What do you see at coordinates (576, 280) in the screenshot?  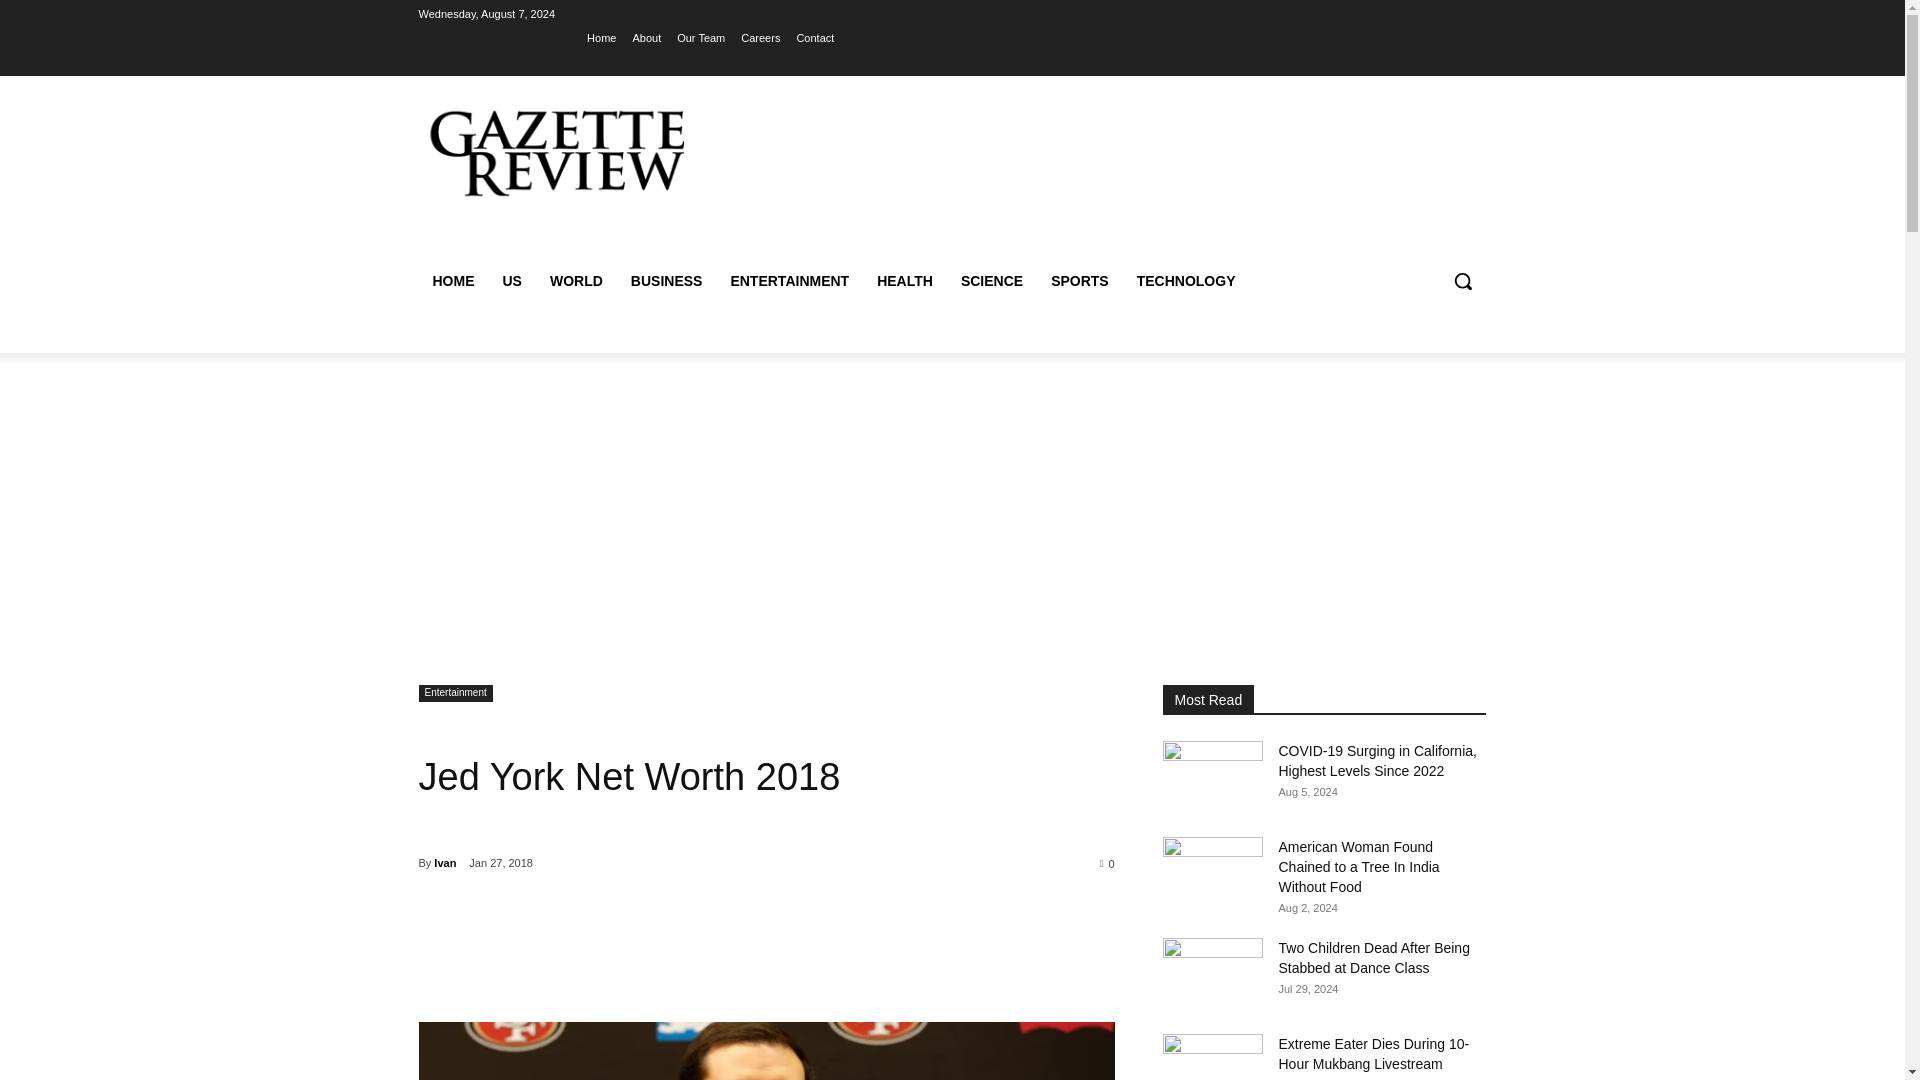 I see `WORLD` at bounding box center [576, 280].